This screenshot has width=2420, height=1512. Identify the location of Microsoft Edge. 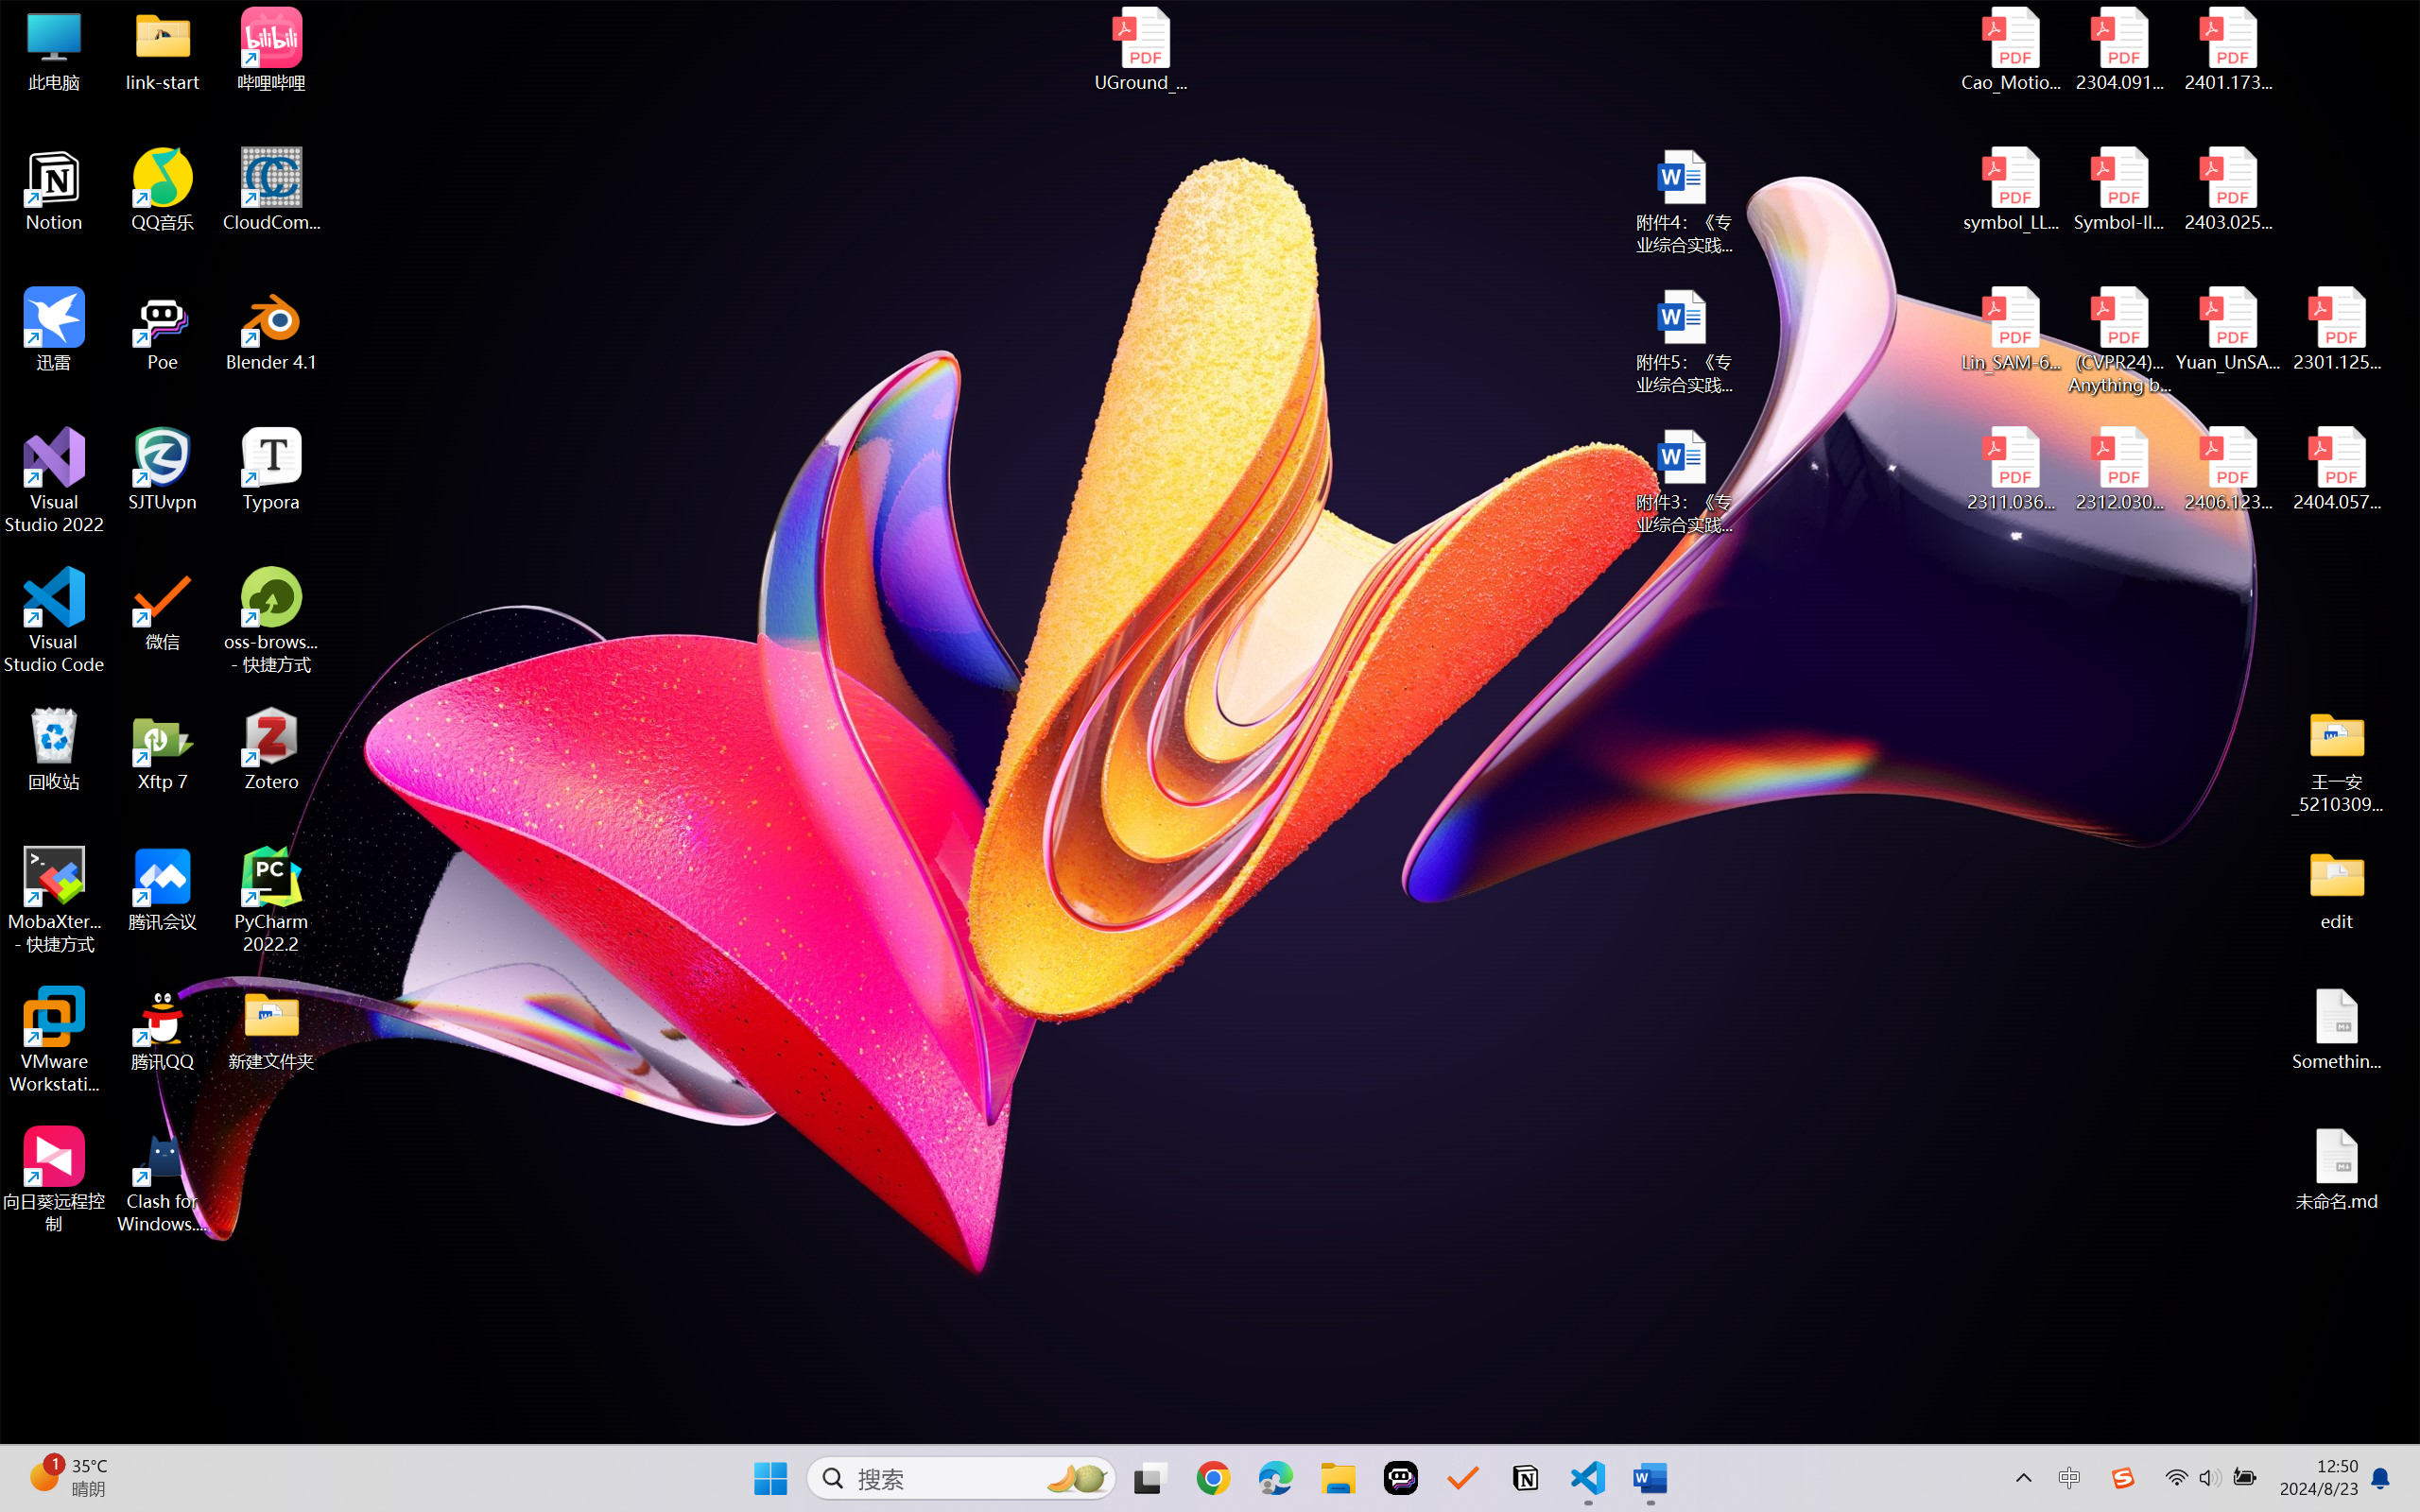
(1274, 1478).